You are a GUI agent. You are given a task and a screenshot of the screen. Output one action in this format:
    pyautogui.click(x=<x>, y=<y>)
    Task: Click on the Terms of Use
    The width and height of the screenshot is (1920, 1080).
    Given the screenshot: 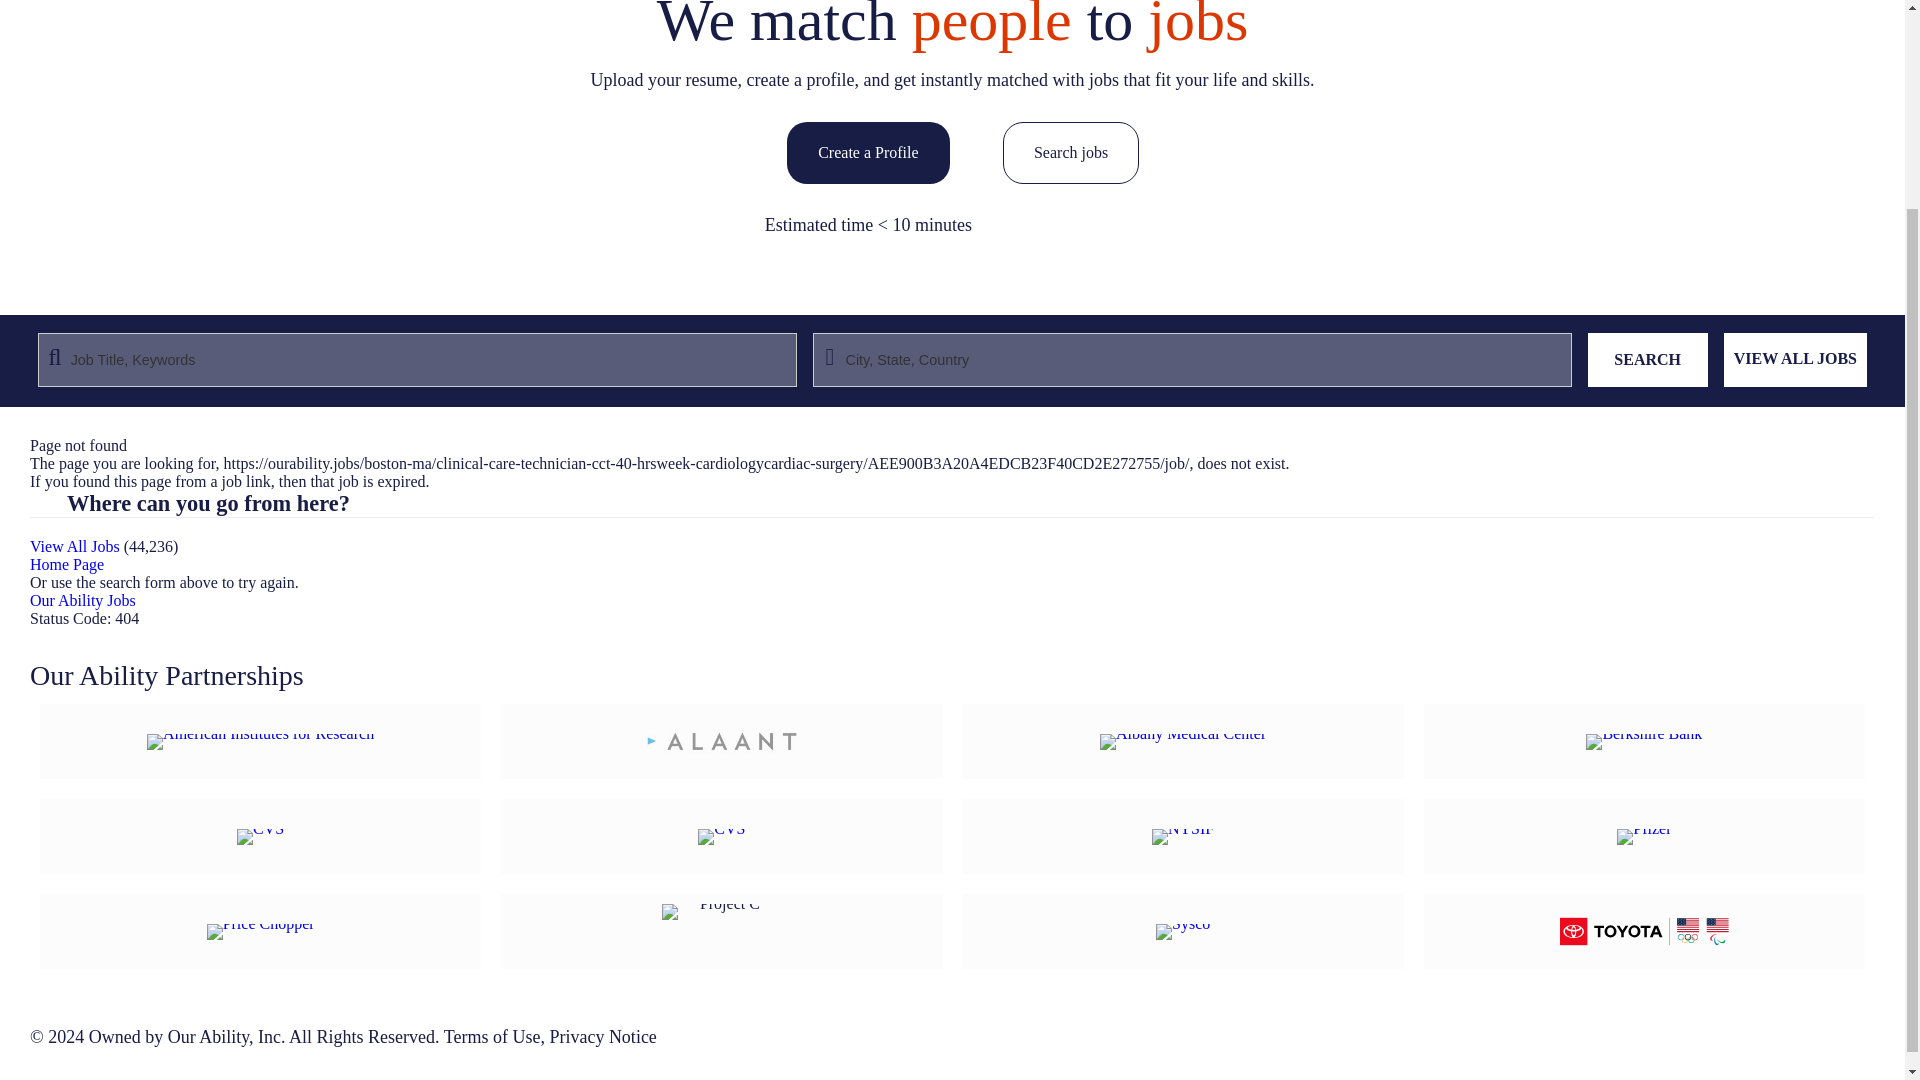 What is the action you would take?
    pyautogui.click(x=492, y=1036)
    